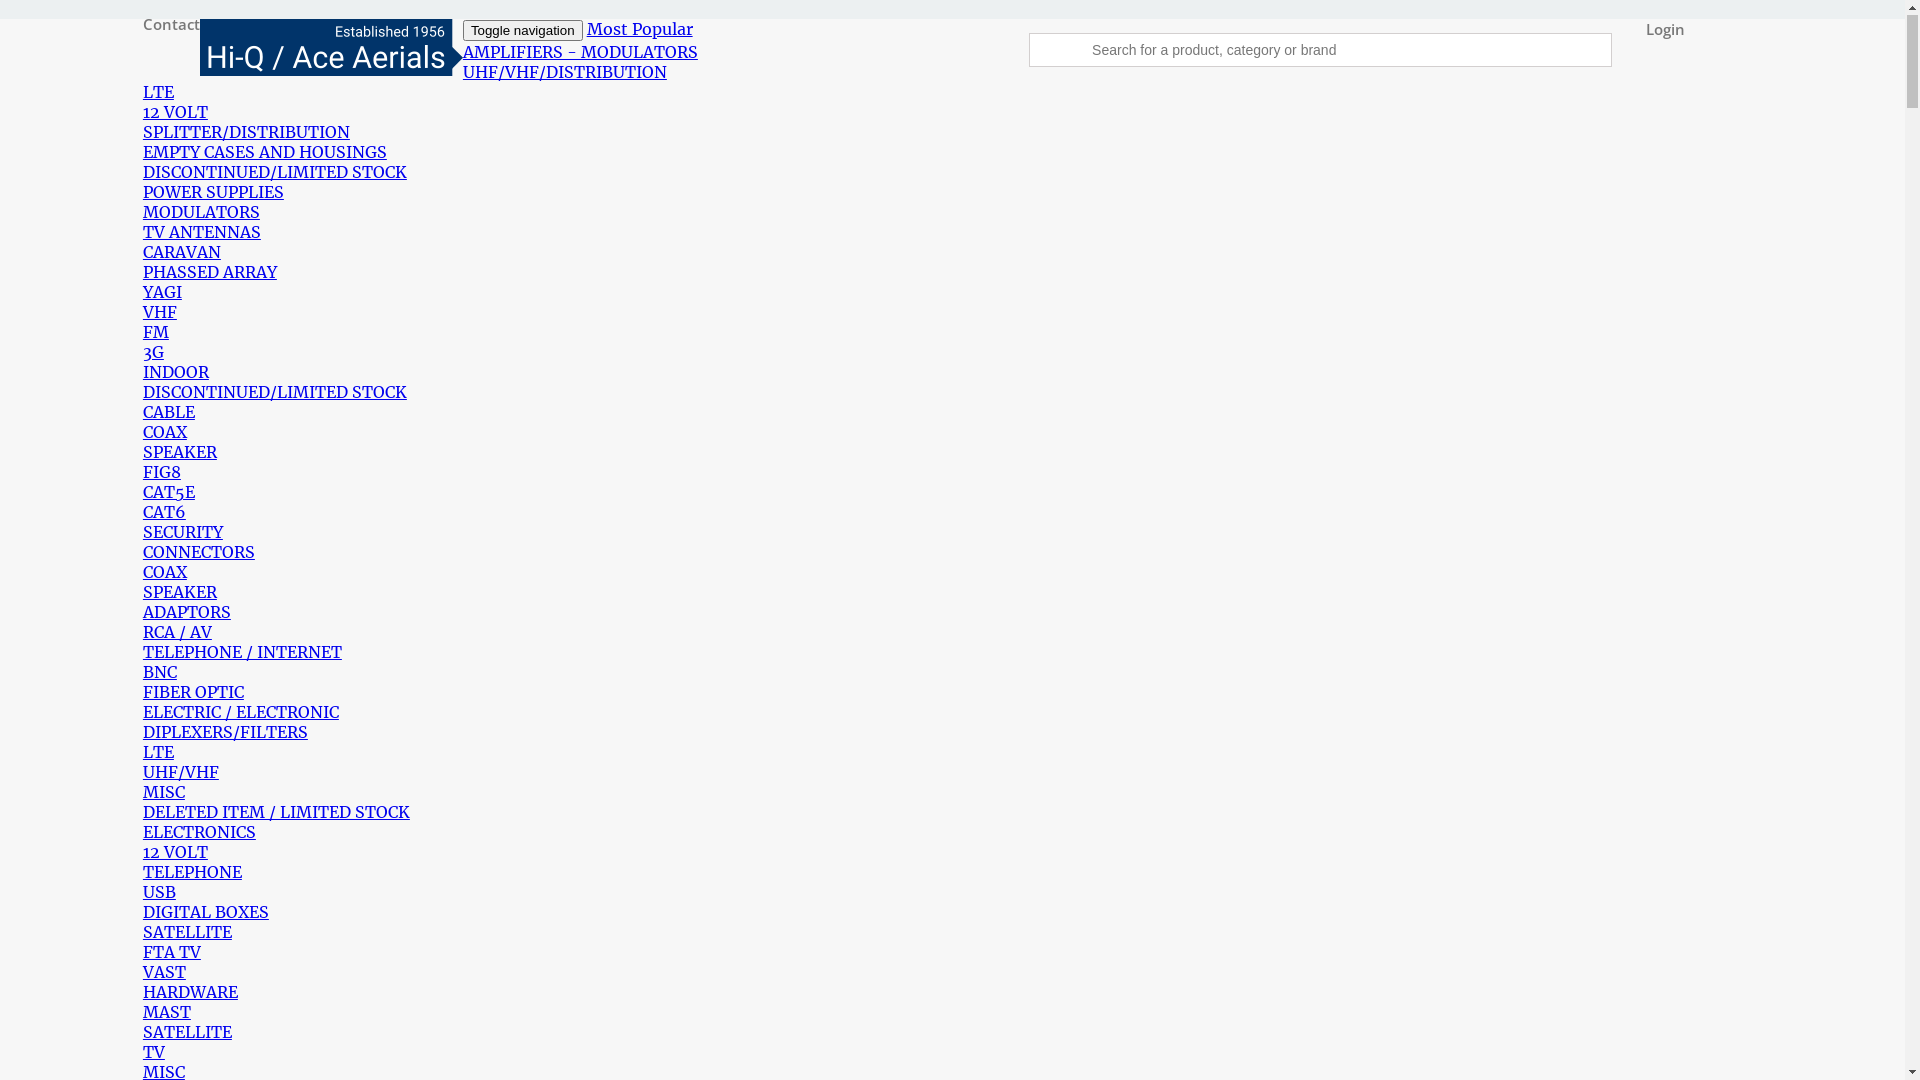 This screenshot has width=1920, height=1080. I want to click on SPEAKER, so click(180, 593).